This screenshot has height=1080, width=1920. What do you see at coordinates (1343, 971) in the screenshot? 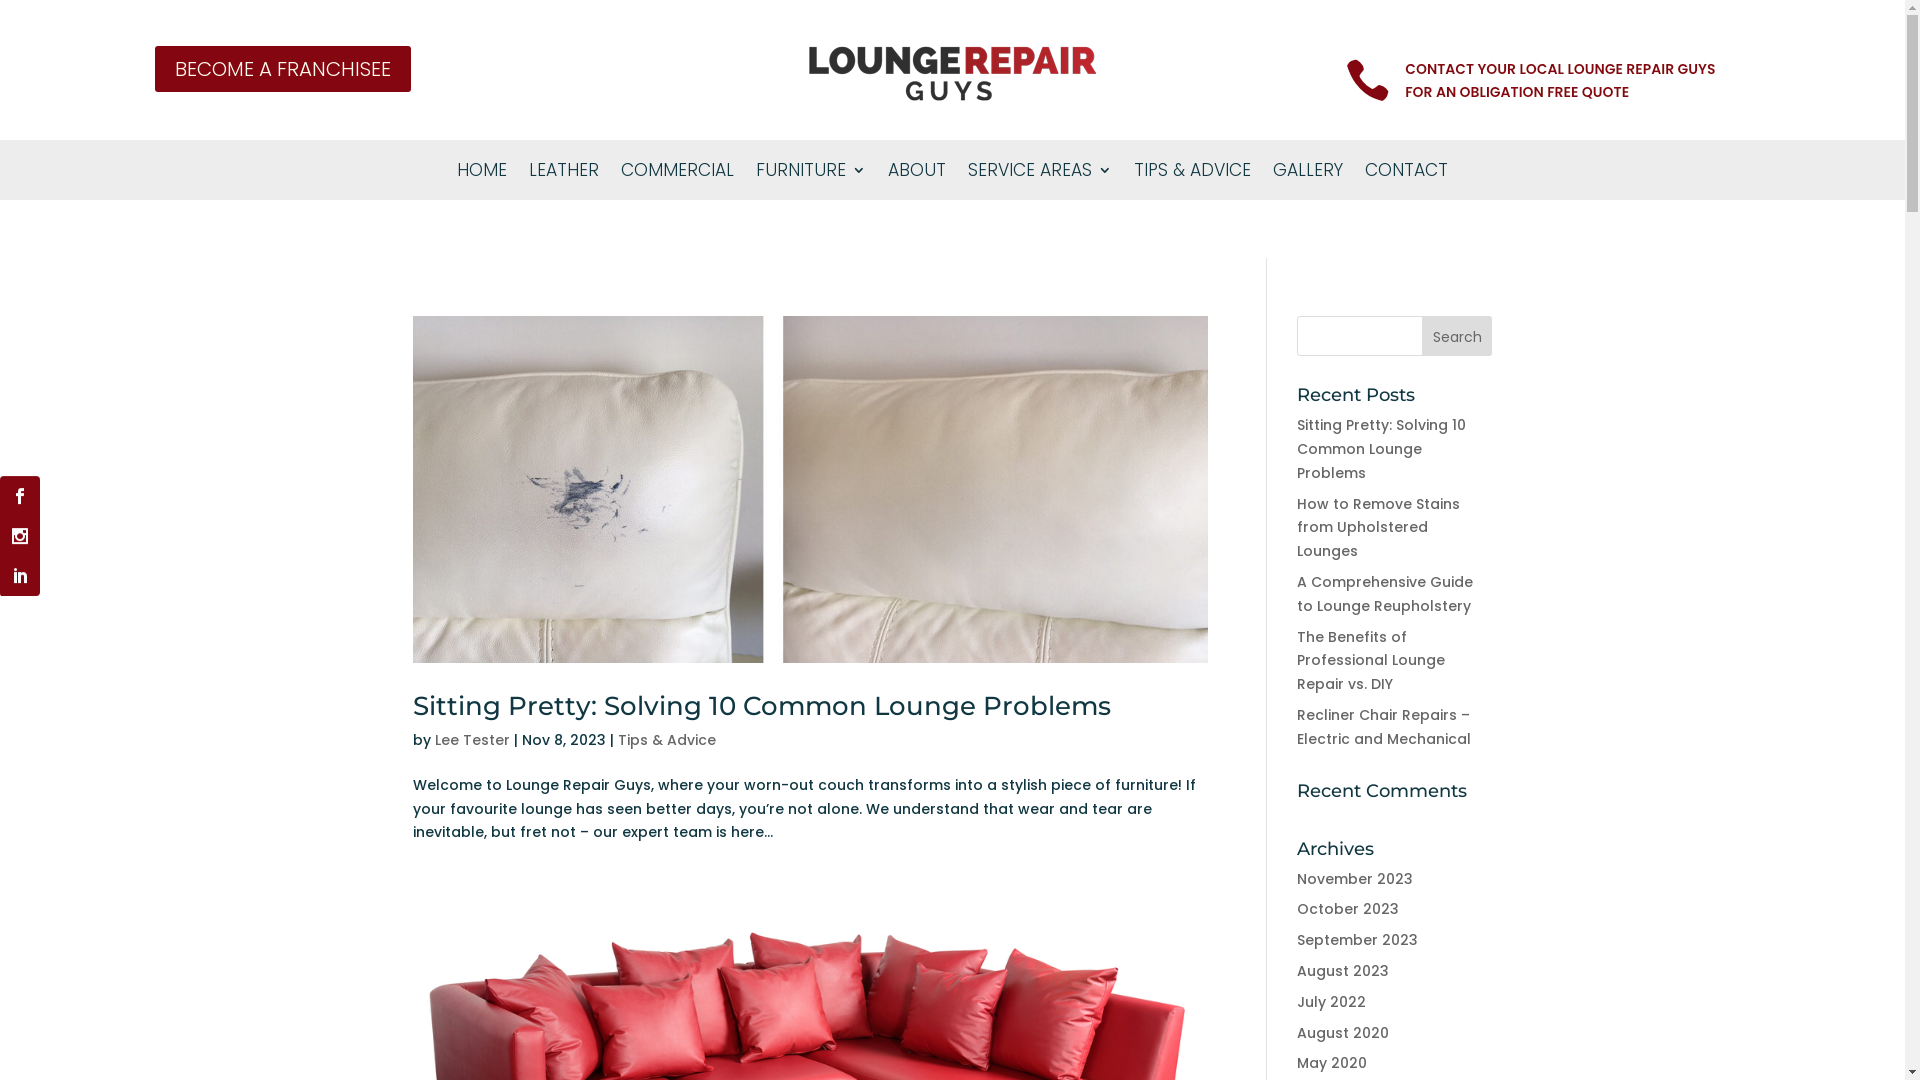
I see `August 2023` at bounding box center [1343, 971].